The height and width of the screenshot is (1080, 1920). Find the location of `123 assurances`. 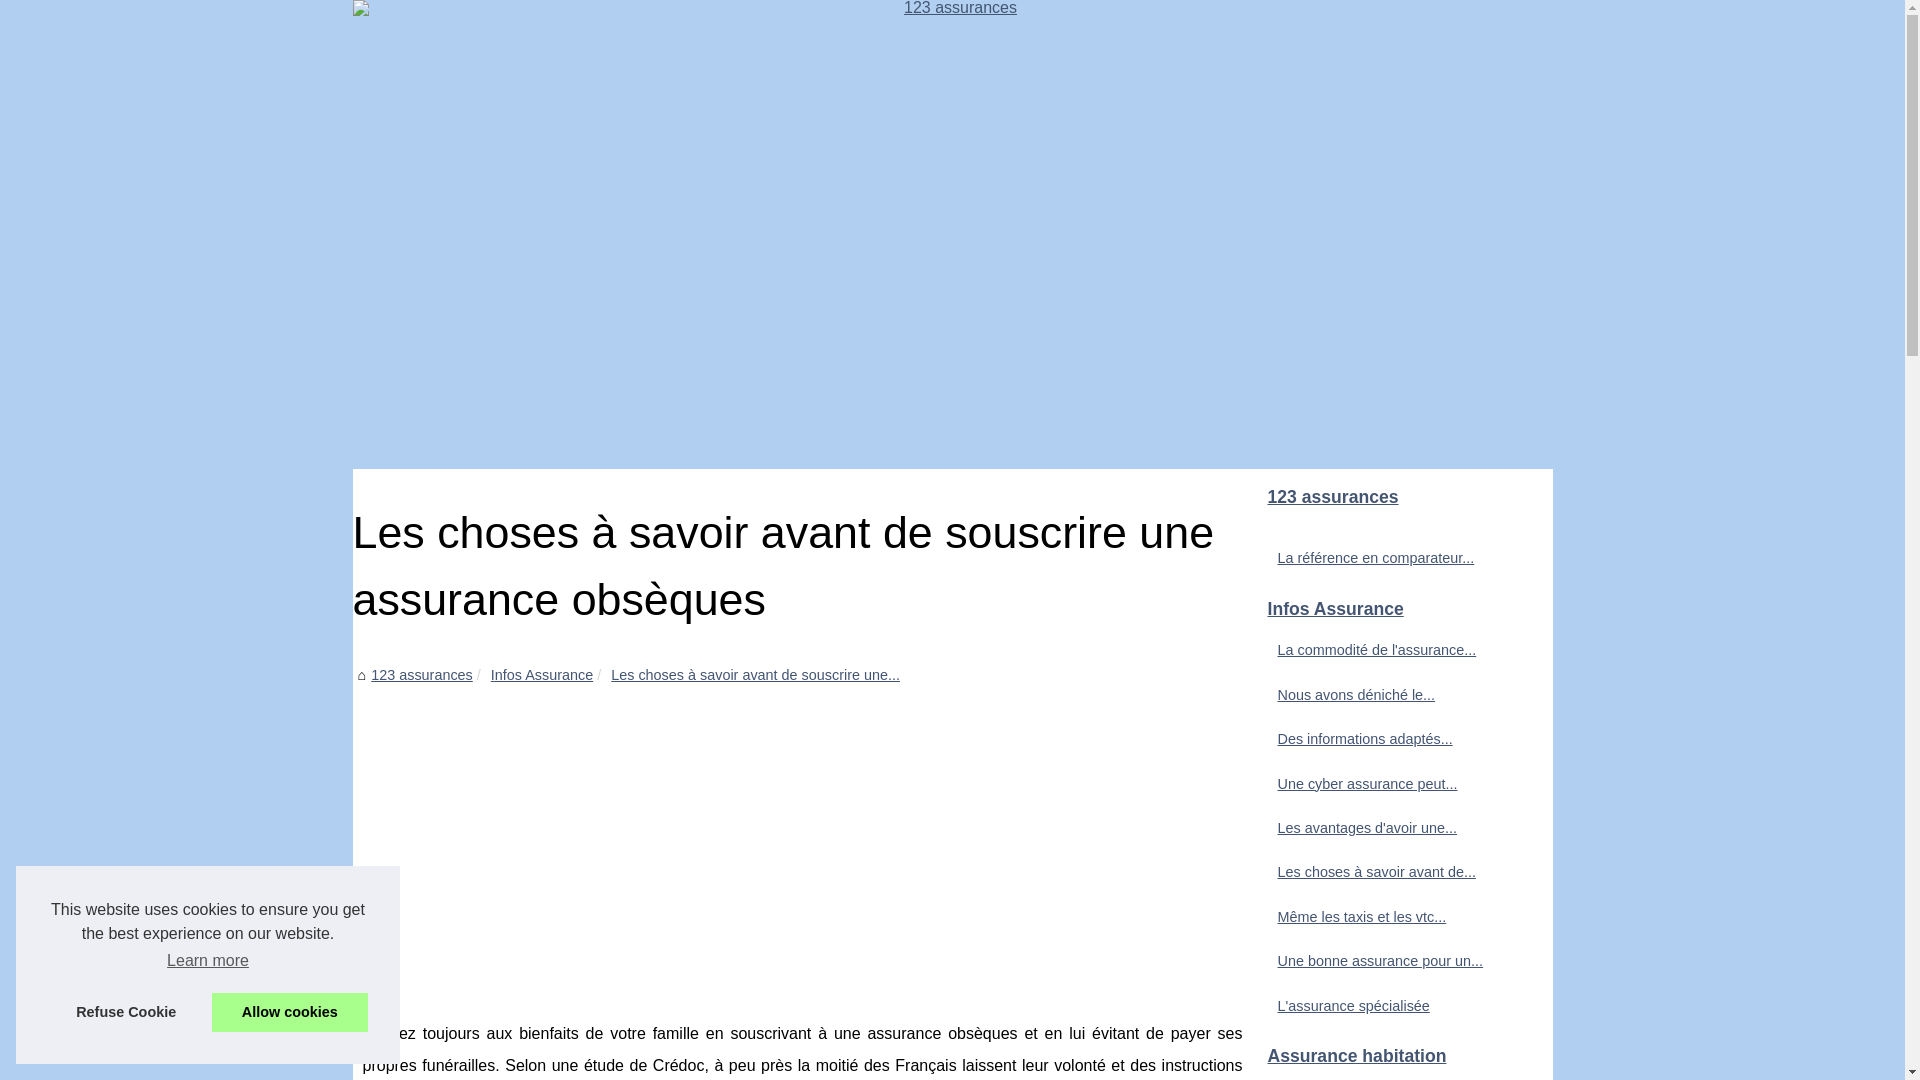

123 assurances is located at coordinates (952, 234).